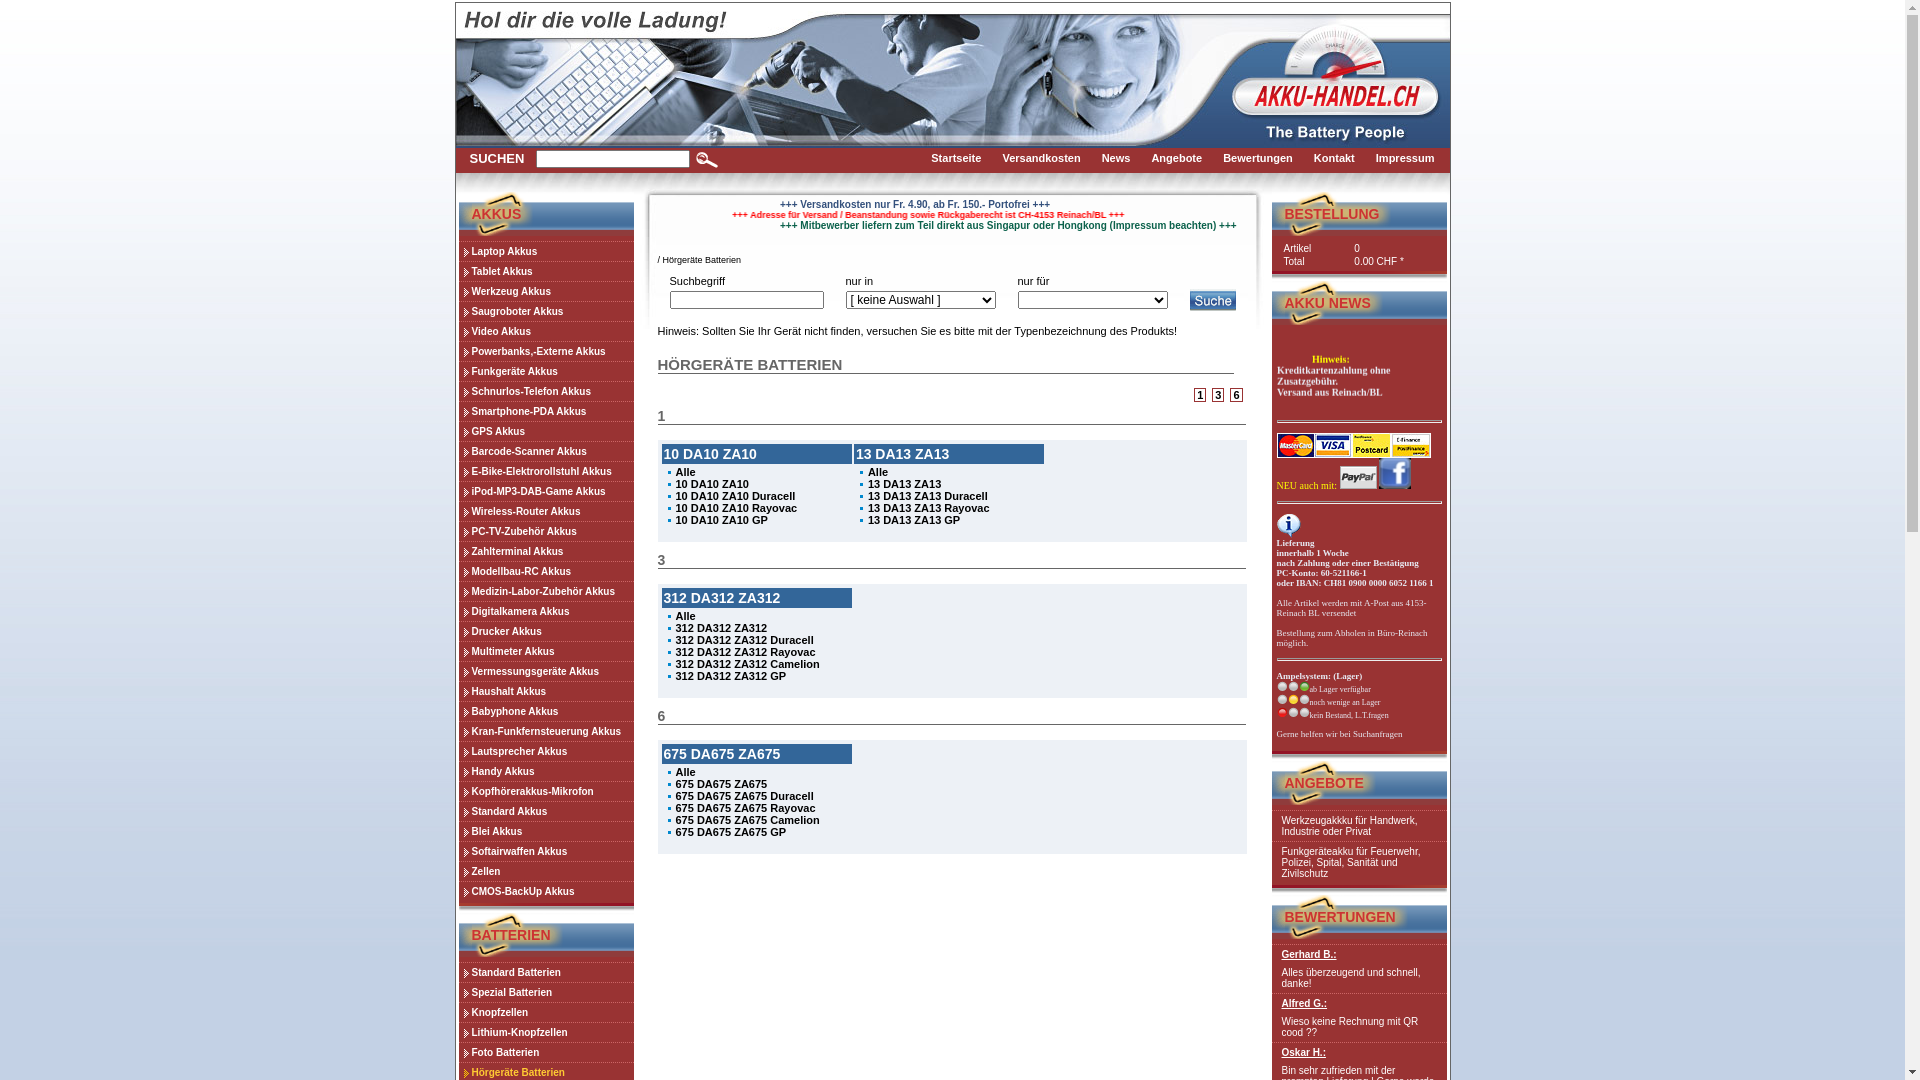 This screenshot has height=1080, width=1920. I want to click on Impressum, so click(1411, 160).